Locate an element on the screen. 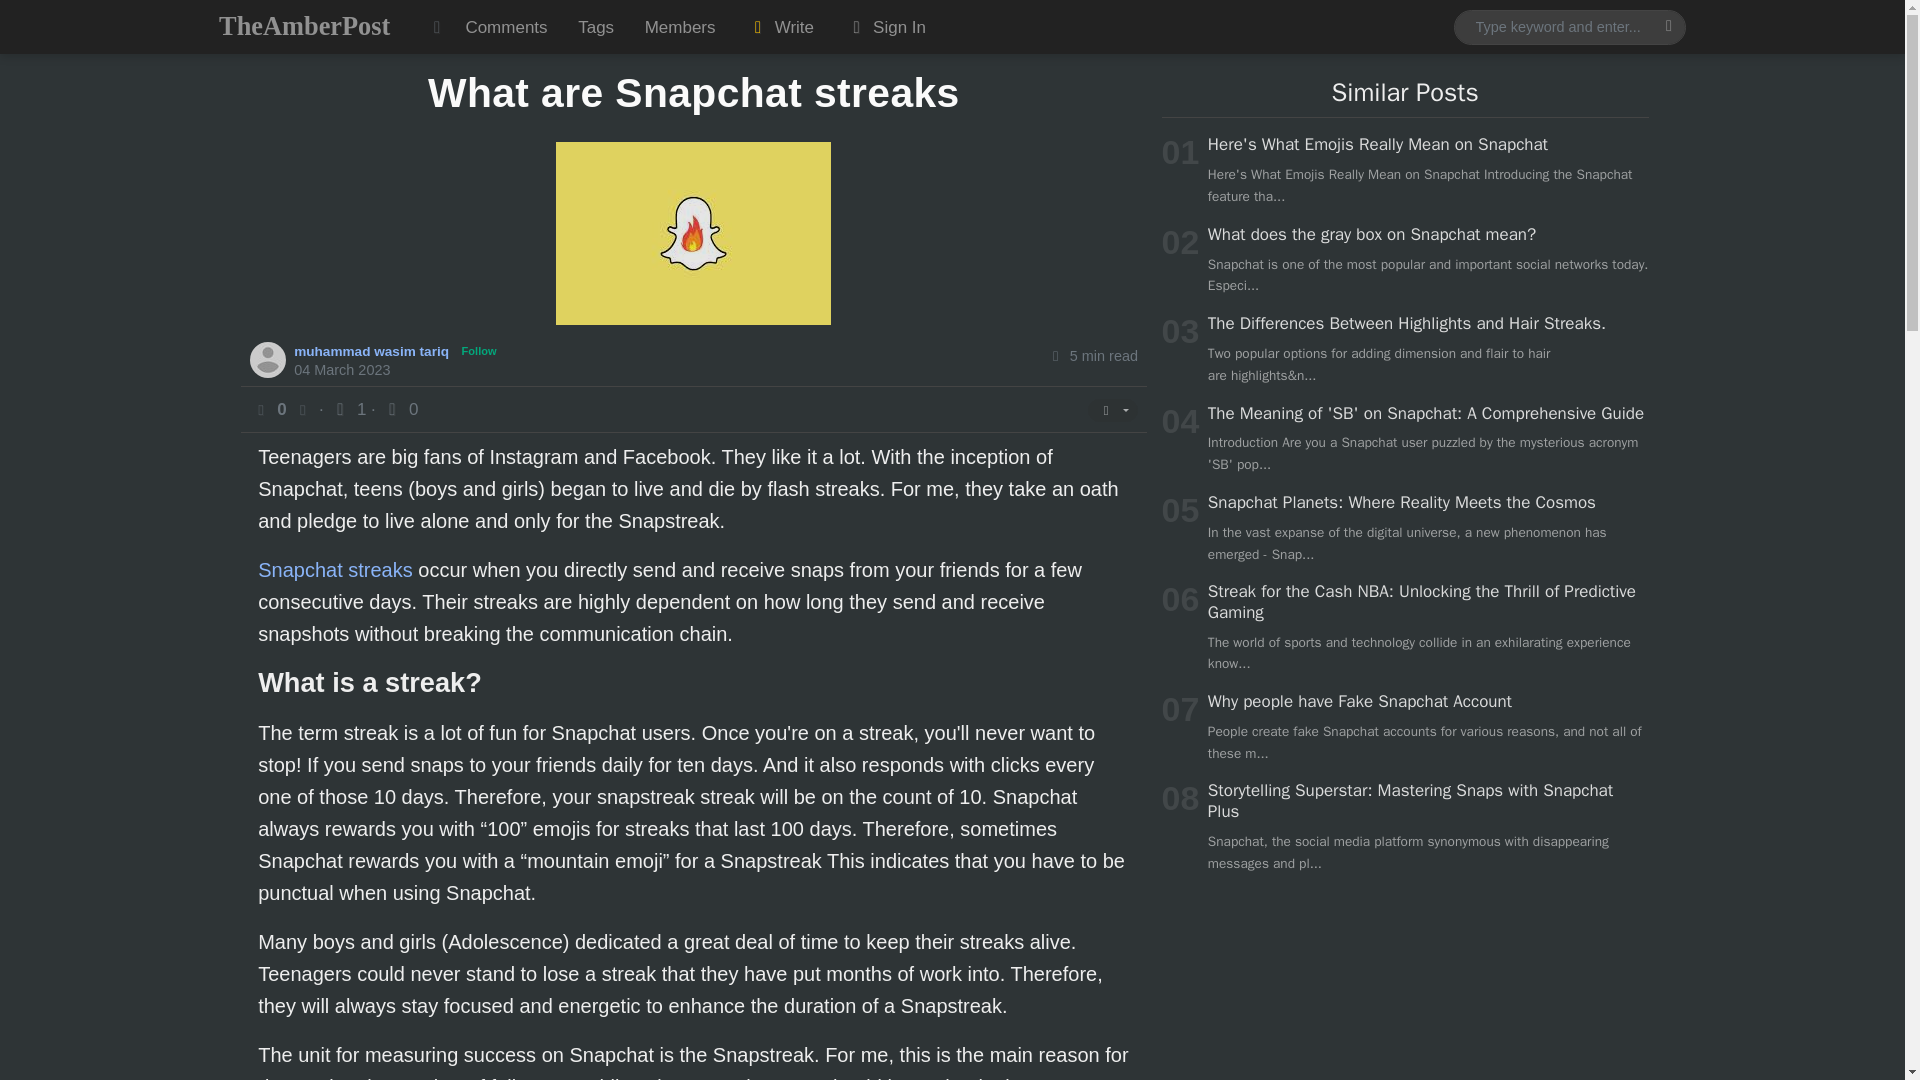  The Meaning of 'SB' on Snapchat: A Comprehensive Guide is located at coordinates (1425, 413).